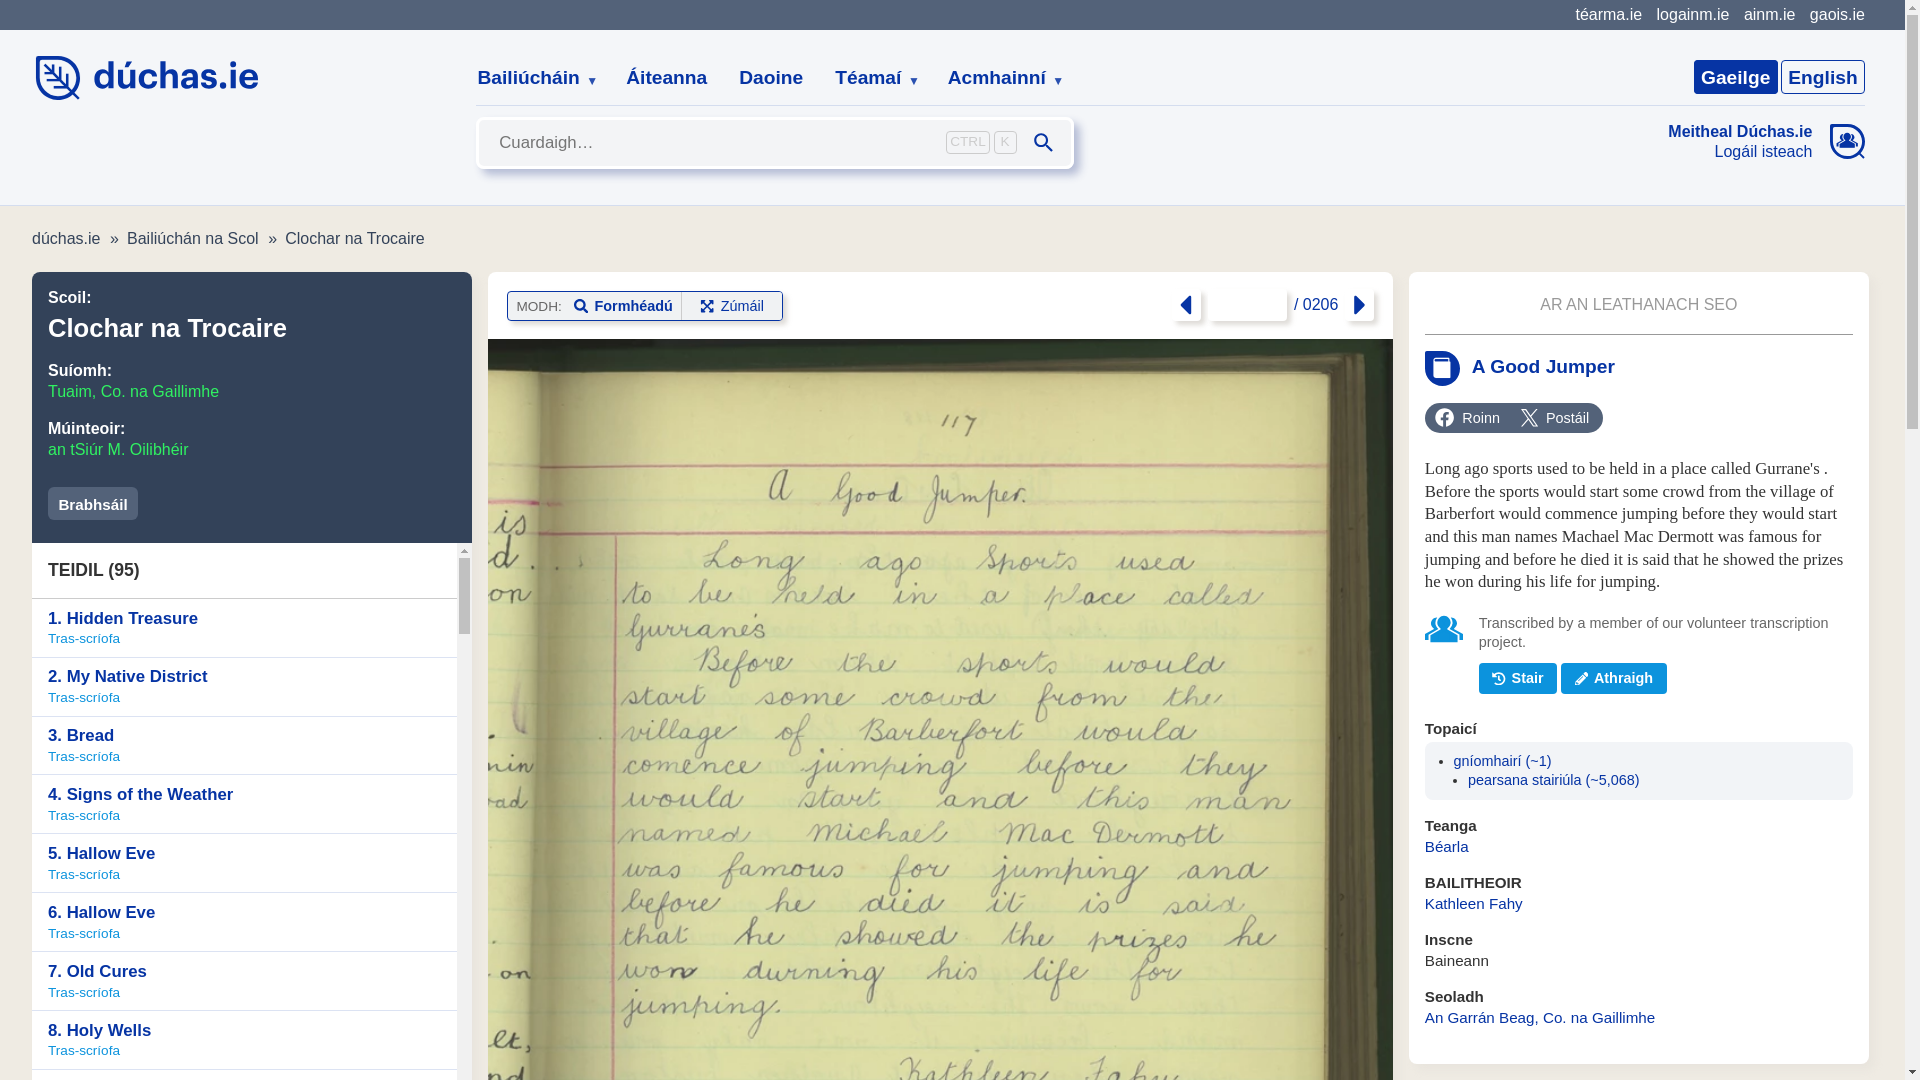 The width and height of the screenshot is (1920, 1080). Describe the element at coordinates (1735, 76) in the screenshot. I see `Gaeilge` at that location.